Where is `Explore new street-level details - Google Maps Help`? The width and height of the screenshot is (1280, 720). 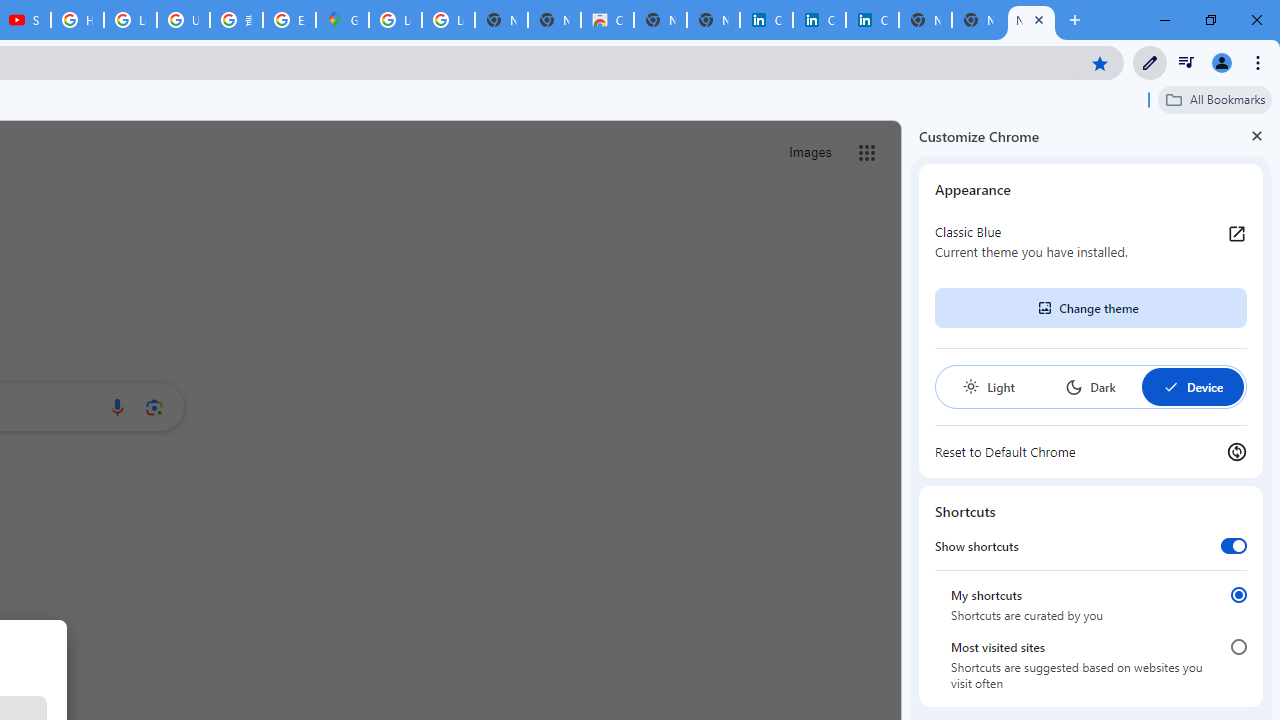 Explore new street-level details - Google Maps Help is located at coordinates (289, 20).